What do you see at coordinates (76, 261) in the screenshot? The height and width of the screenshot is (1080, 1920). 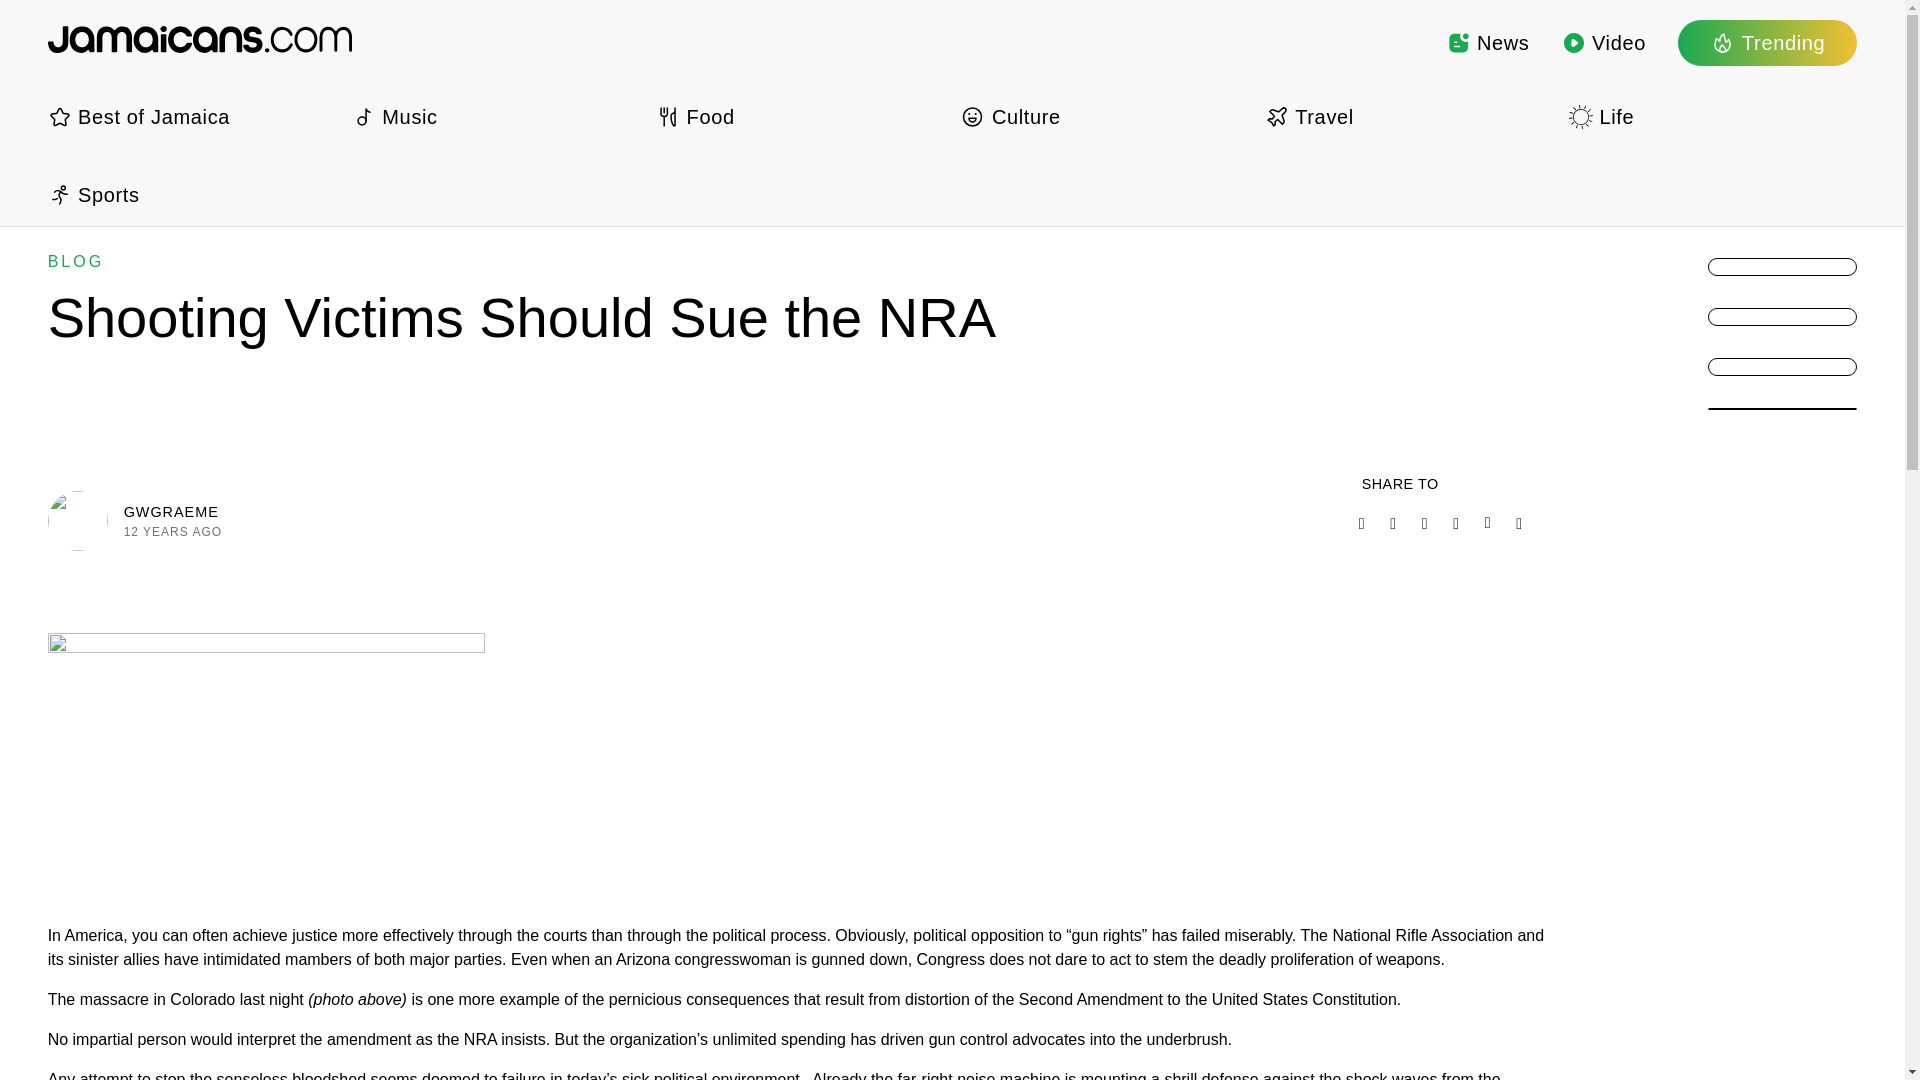 I see `BLOG` at bounding box center [76, 261].